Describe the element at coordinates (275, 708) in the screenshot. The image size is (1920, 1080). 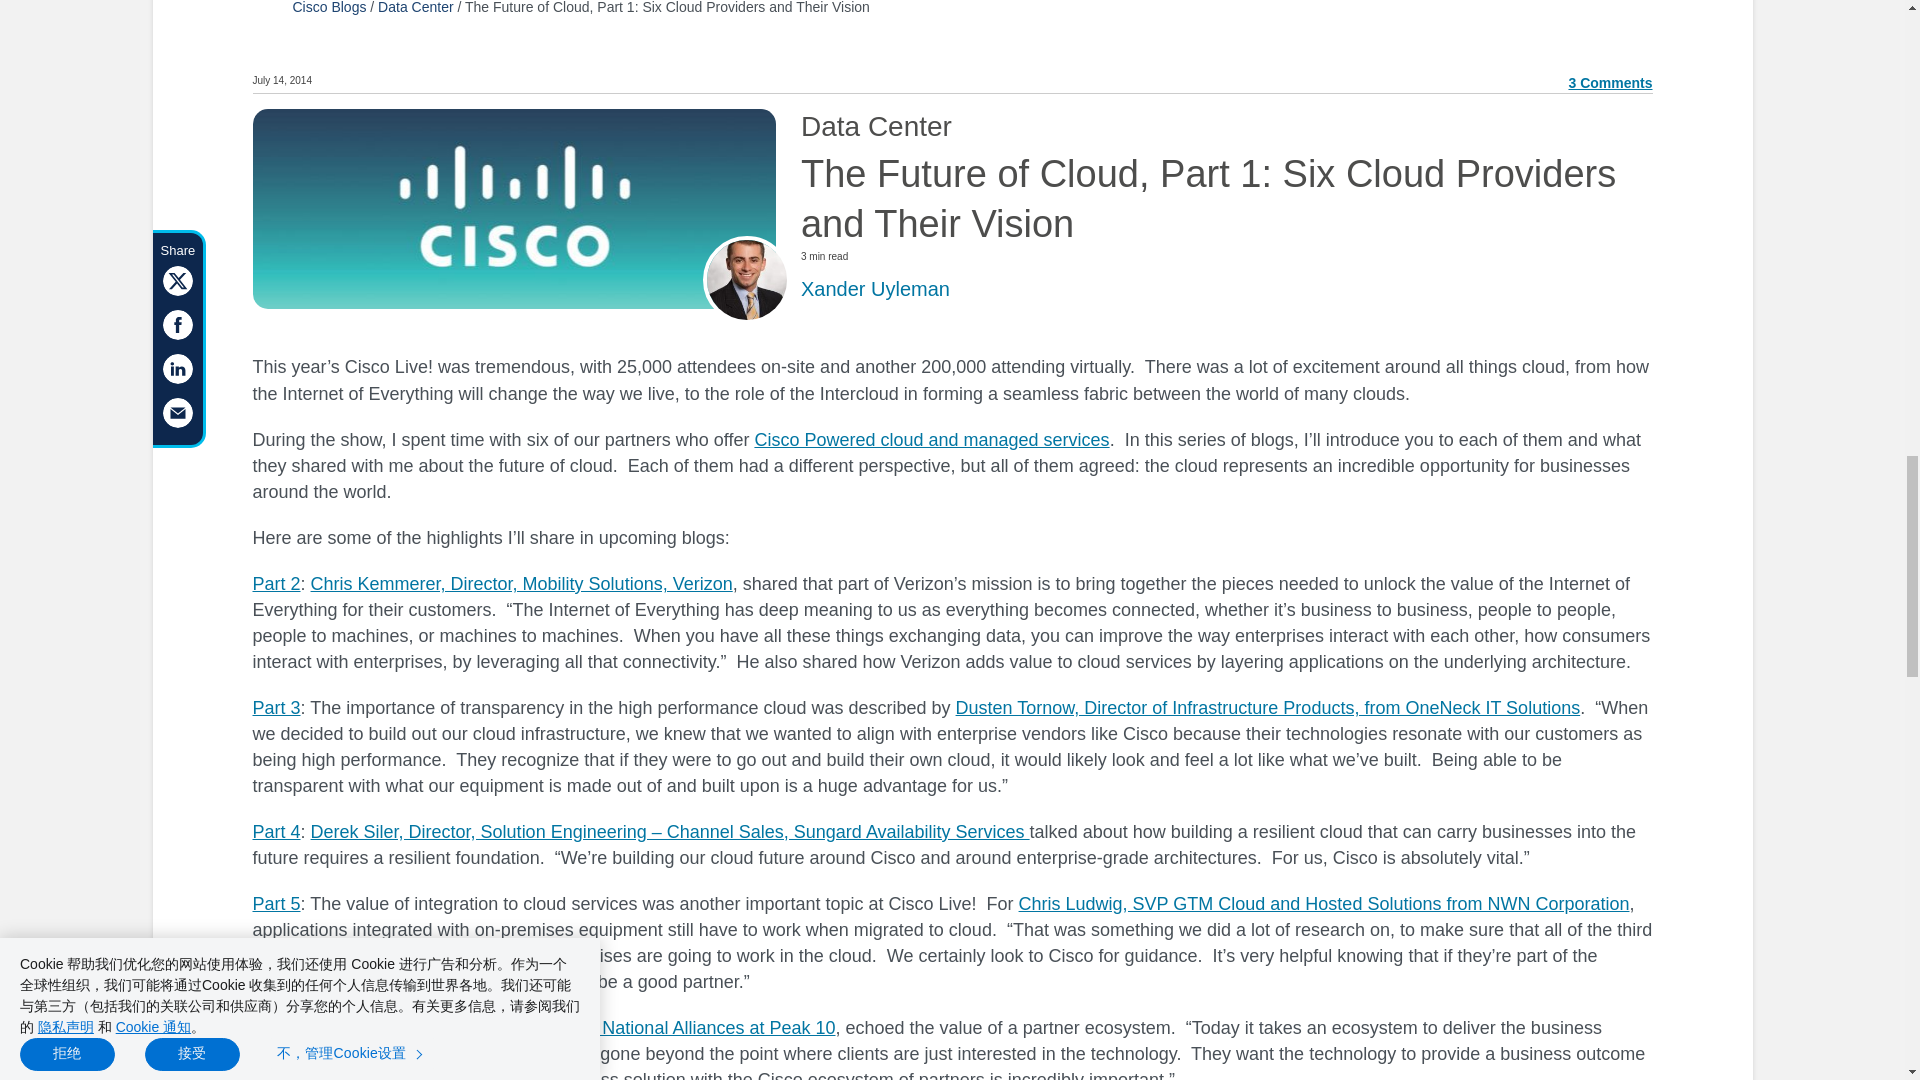
I see `Part 3` at that location.